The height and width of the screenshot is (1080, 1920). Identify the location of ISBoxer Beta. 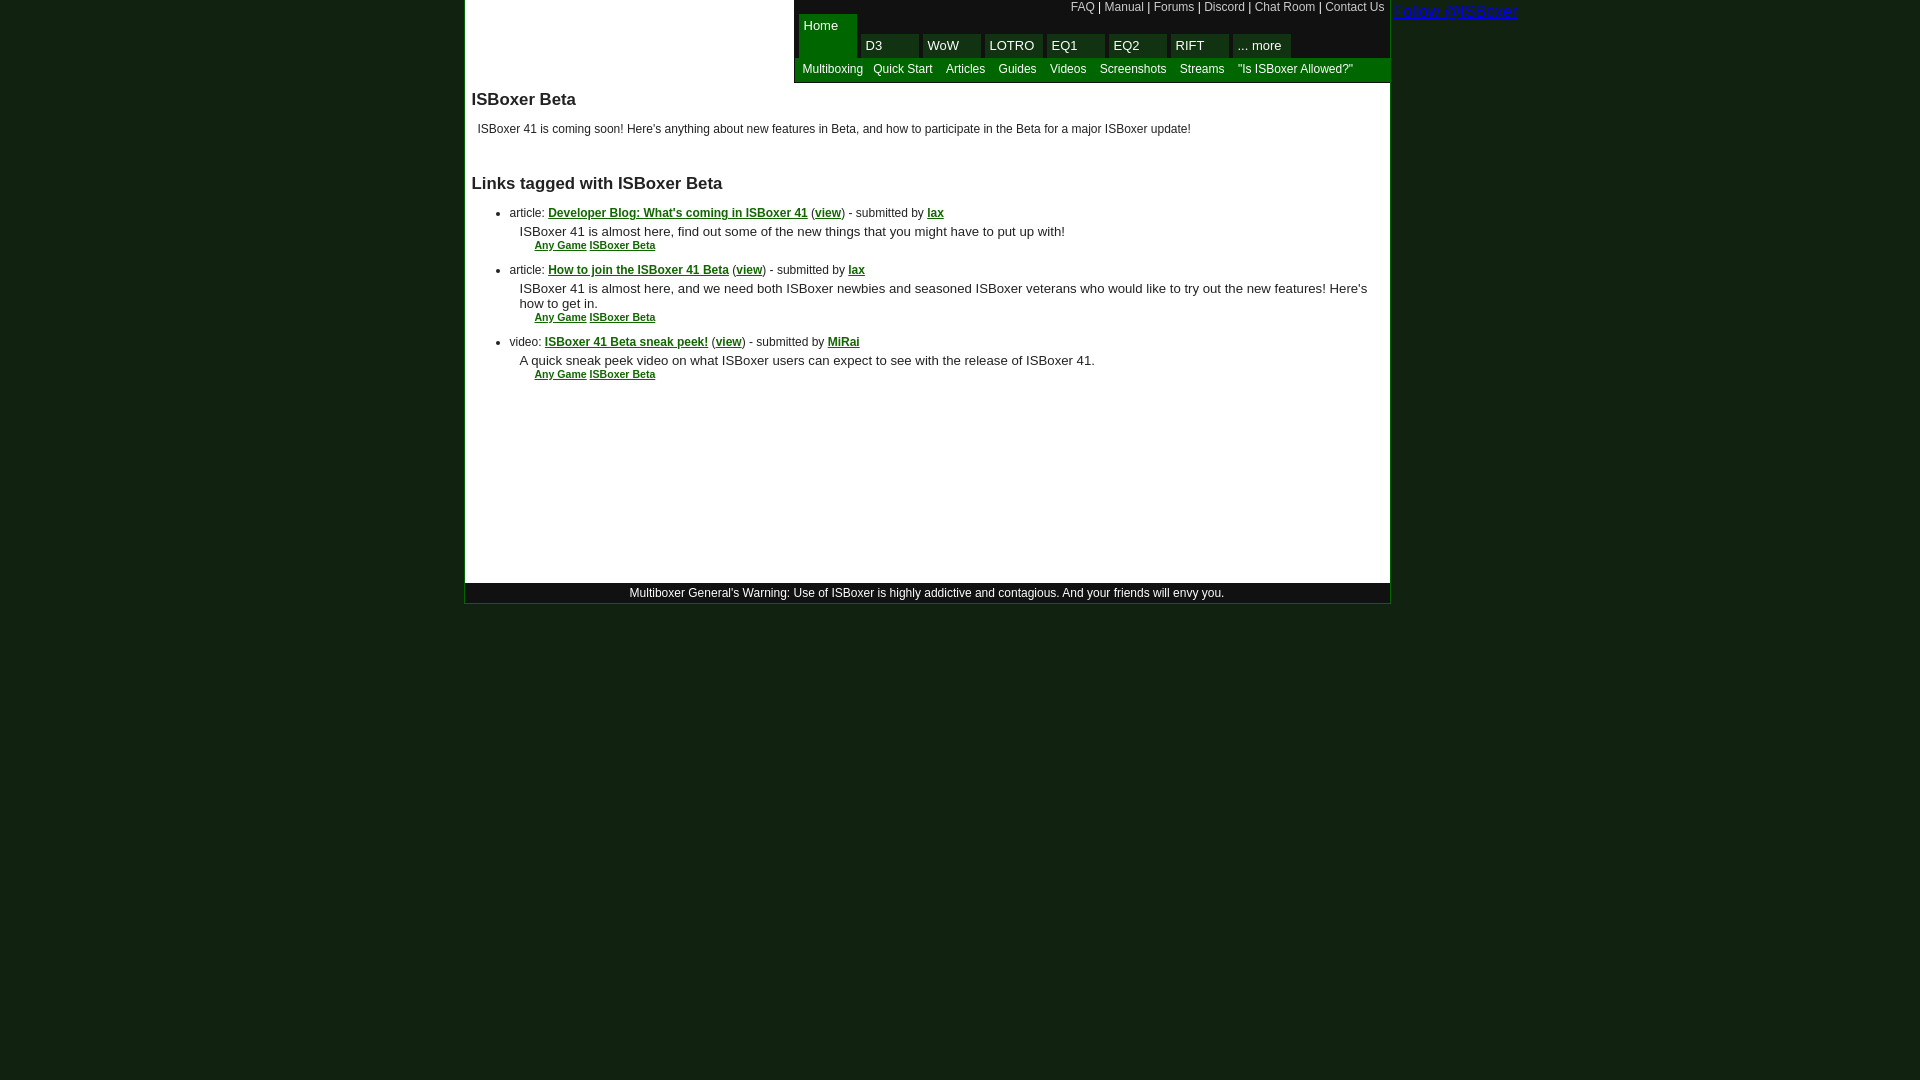
(622, 244).